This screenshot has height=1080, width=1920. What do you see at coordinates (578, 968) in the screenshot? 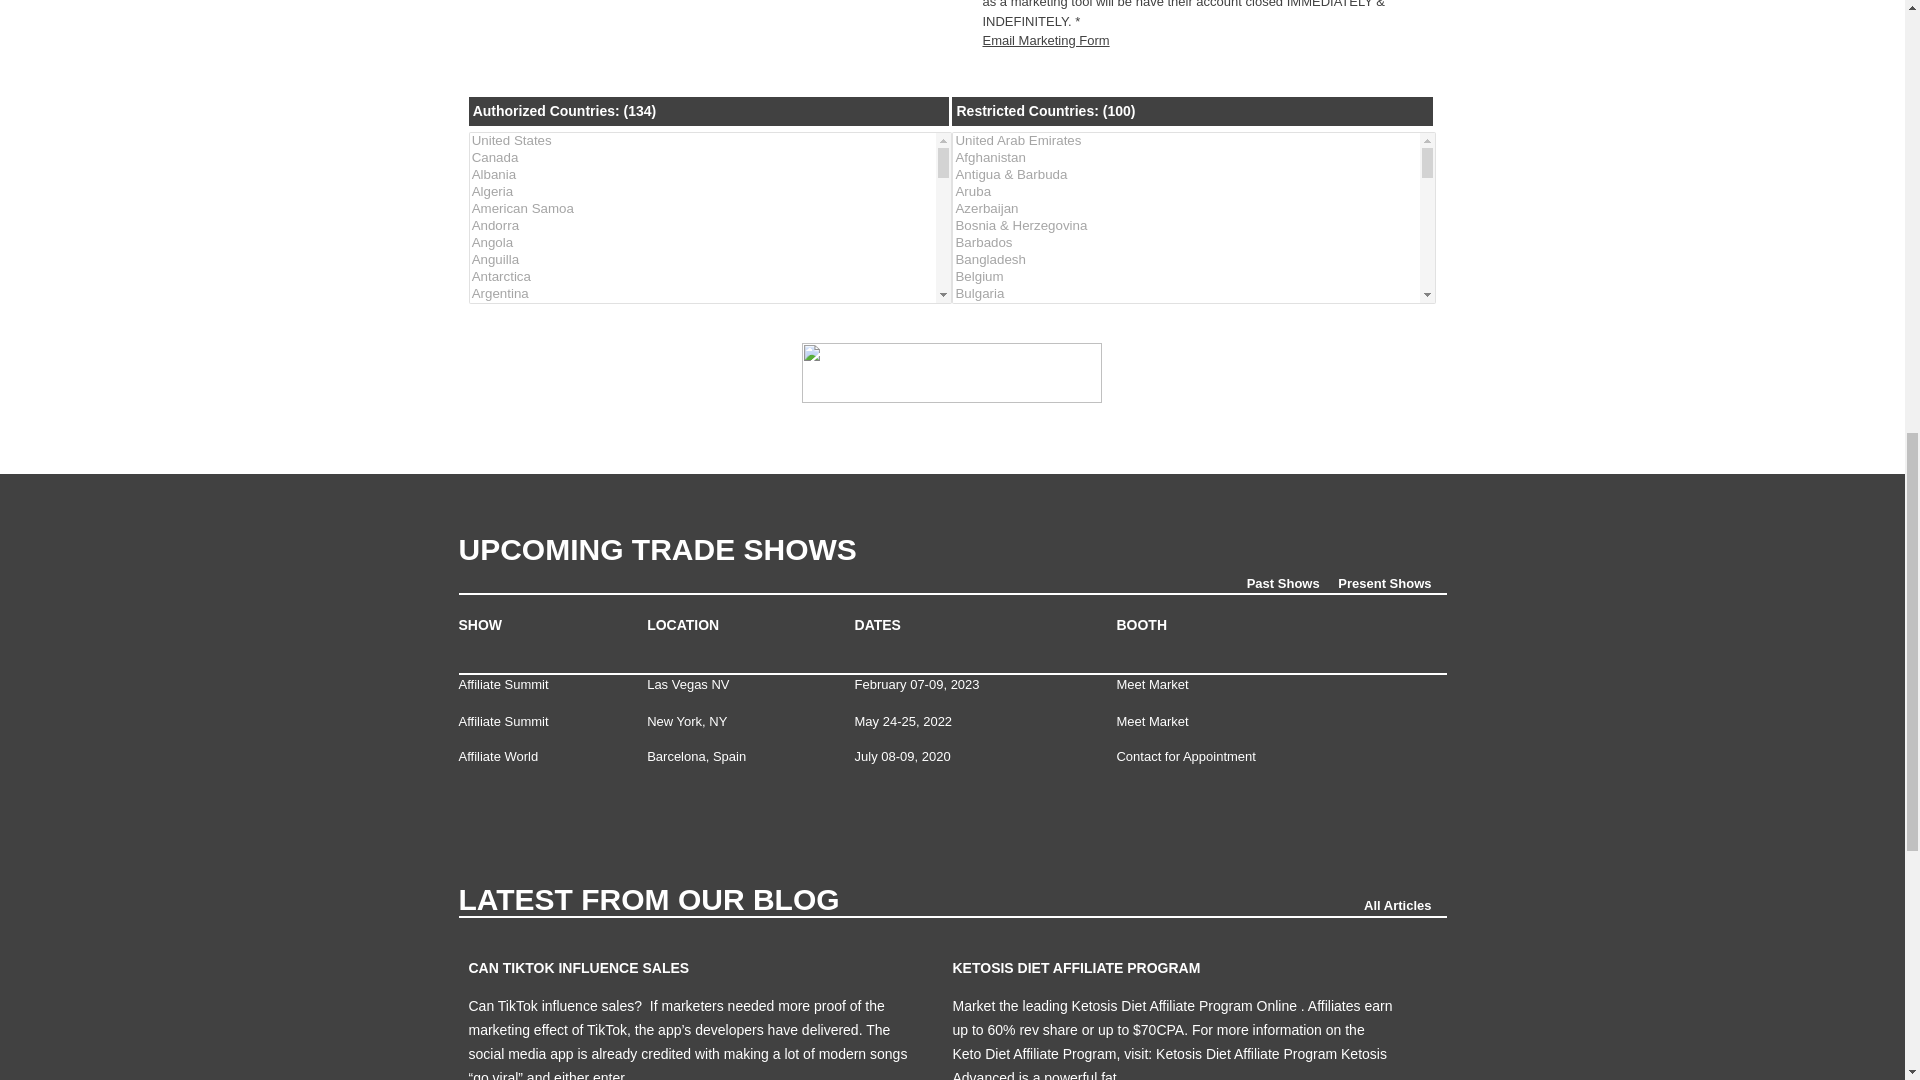
I see `CAN TIKTOK INFLUENCE SALES` at bounding box center [578, 968].